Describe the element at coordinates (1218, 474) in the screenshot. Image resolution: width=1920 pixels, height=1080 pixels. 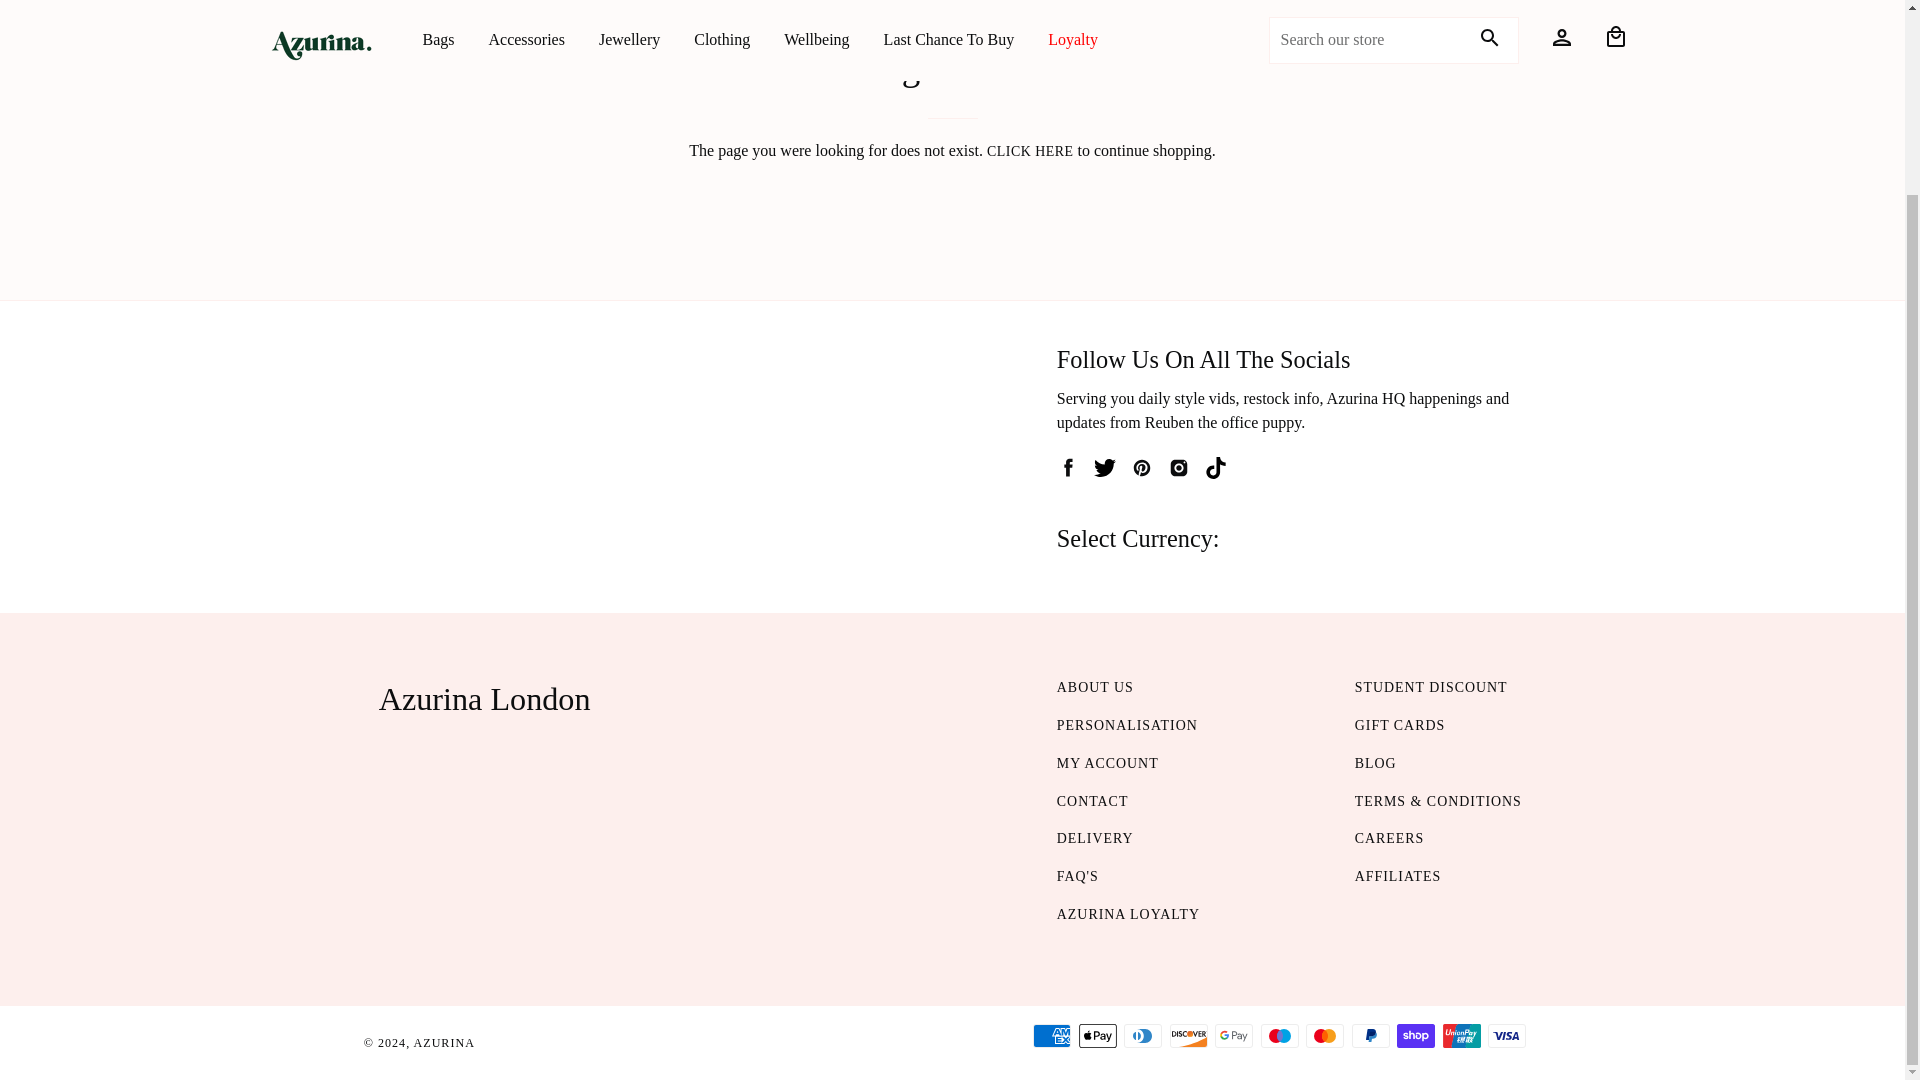
I see `Azurina on Tiktok` at that location.